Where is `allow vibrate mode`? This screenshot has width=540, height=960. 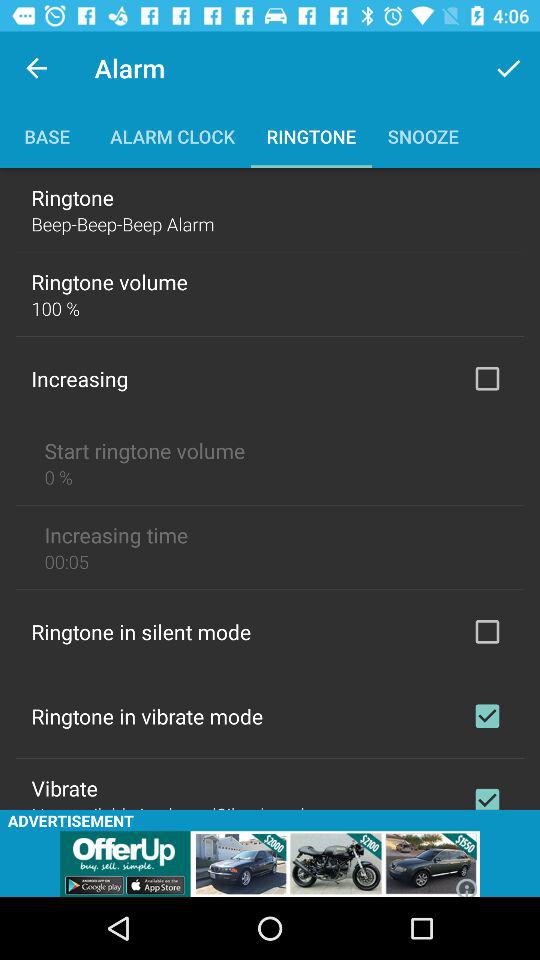
allow vibrate mode is located at coordinates (487, 716).